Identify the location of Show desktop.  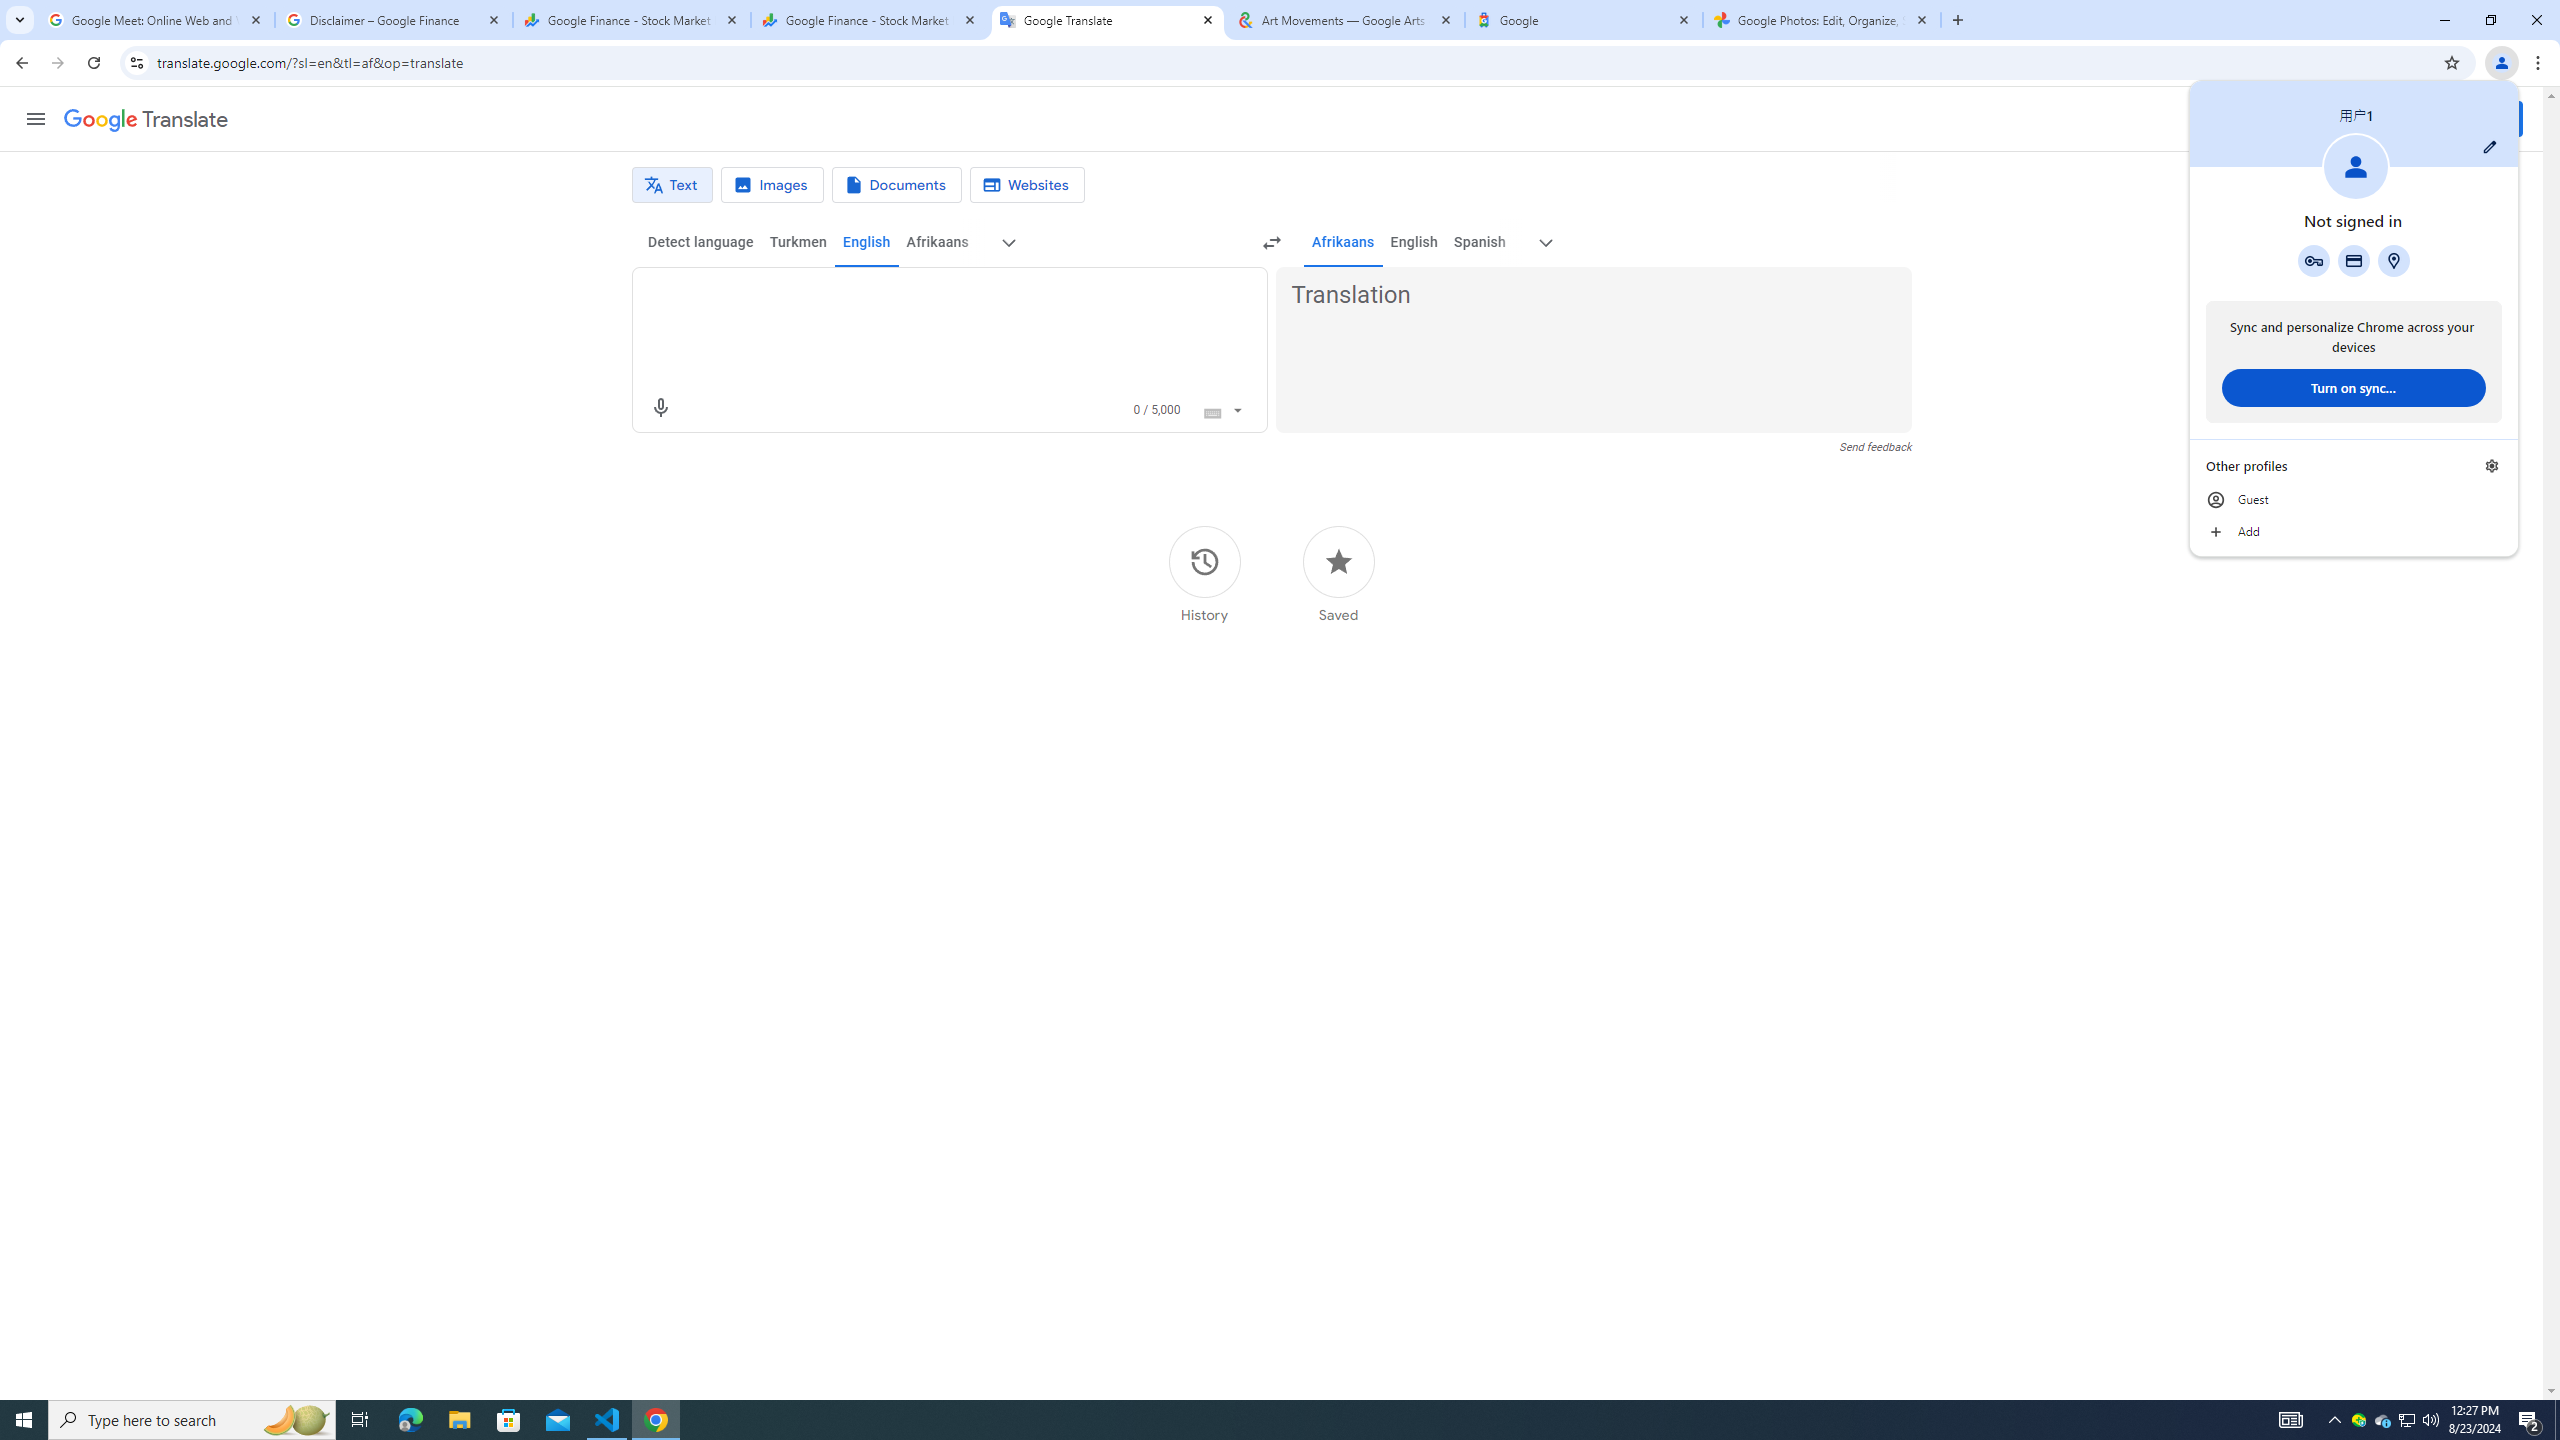
(2557, 1420).